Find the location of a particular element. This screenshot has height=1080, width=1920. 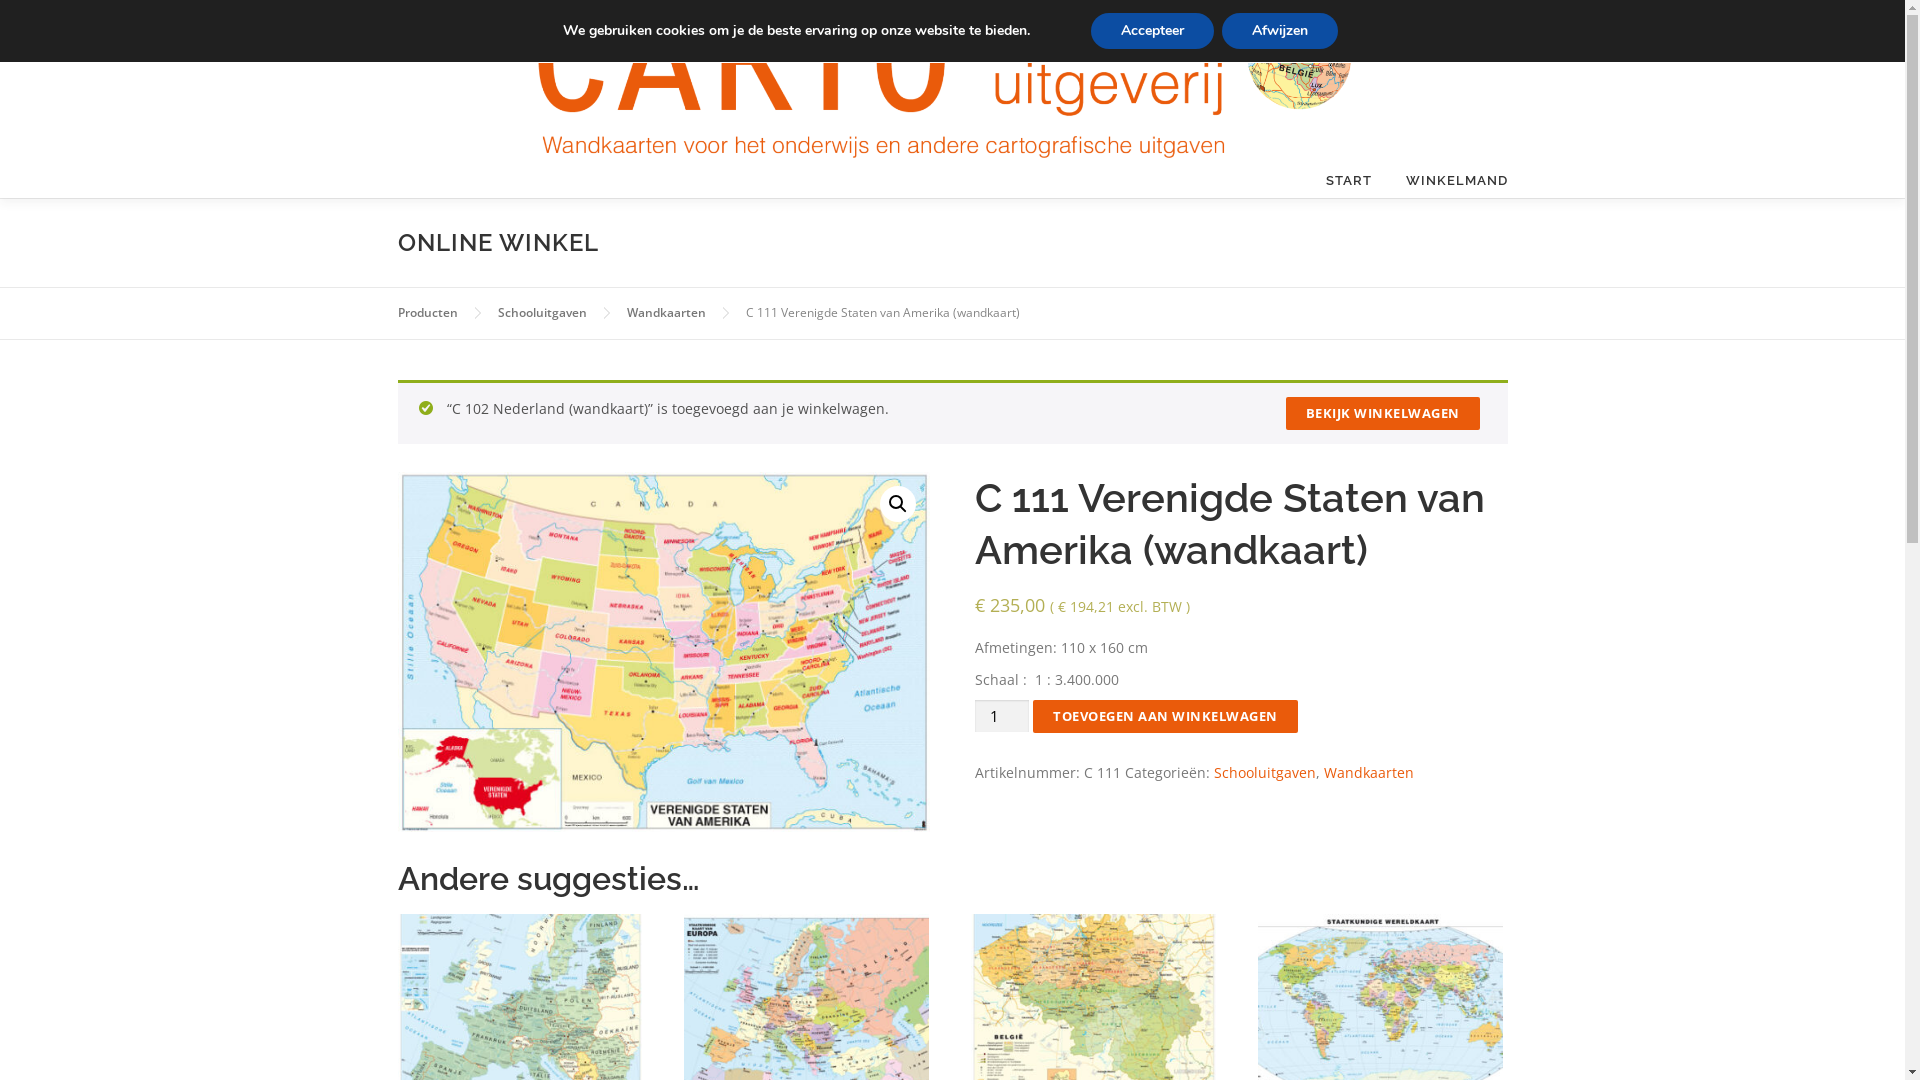

Wandkaarten is located at coordinates (1369, 772).